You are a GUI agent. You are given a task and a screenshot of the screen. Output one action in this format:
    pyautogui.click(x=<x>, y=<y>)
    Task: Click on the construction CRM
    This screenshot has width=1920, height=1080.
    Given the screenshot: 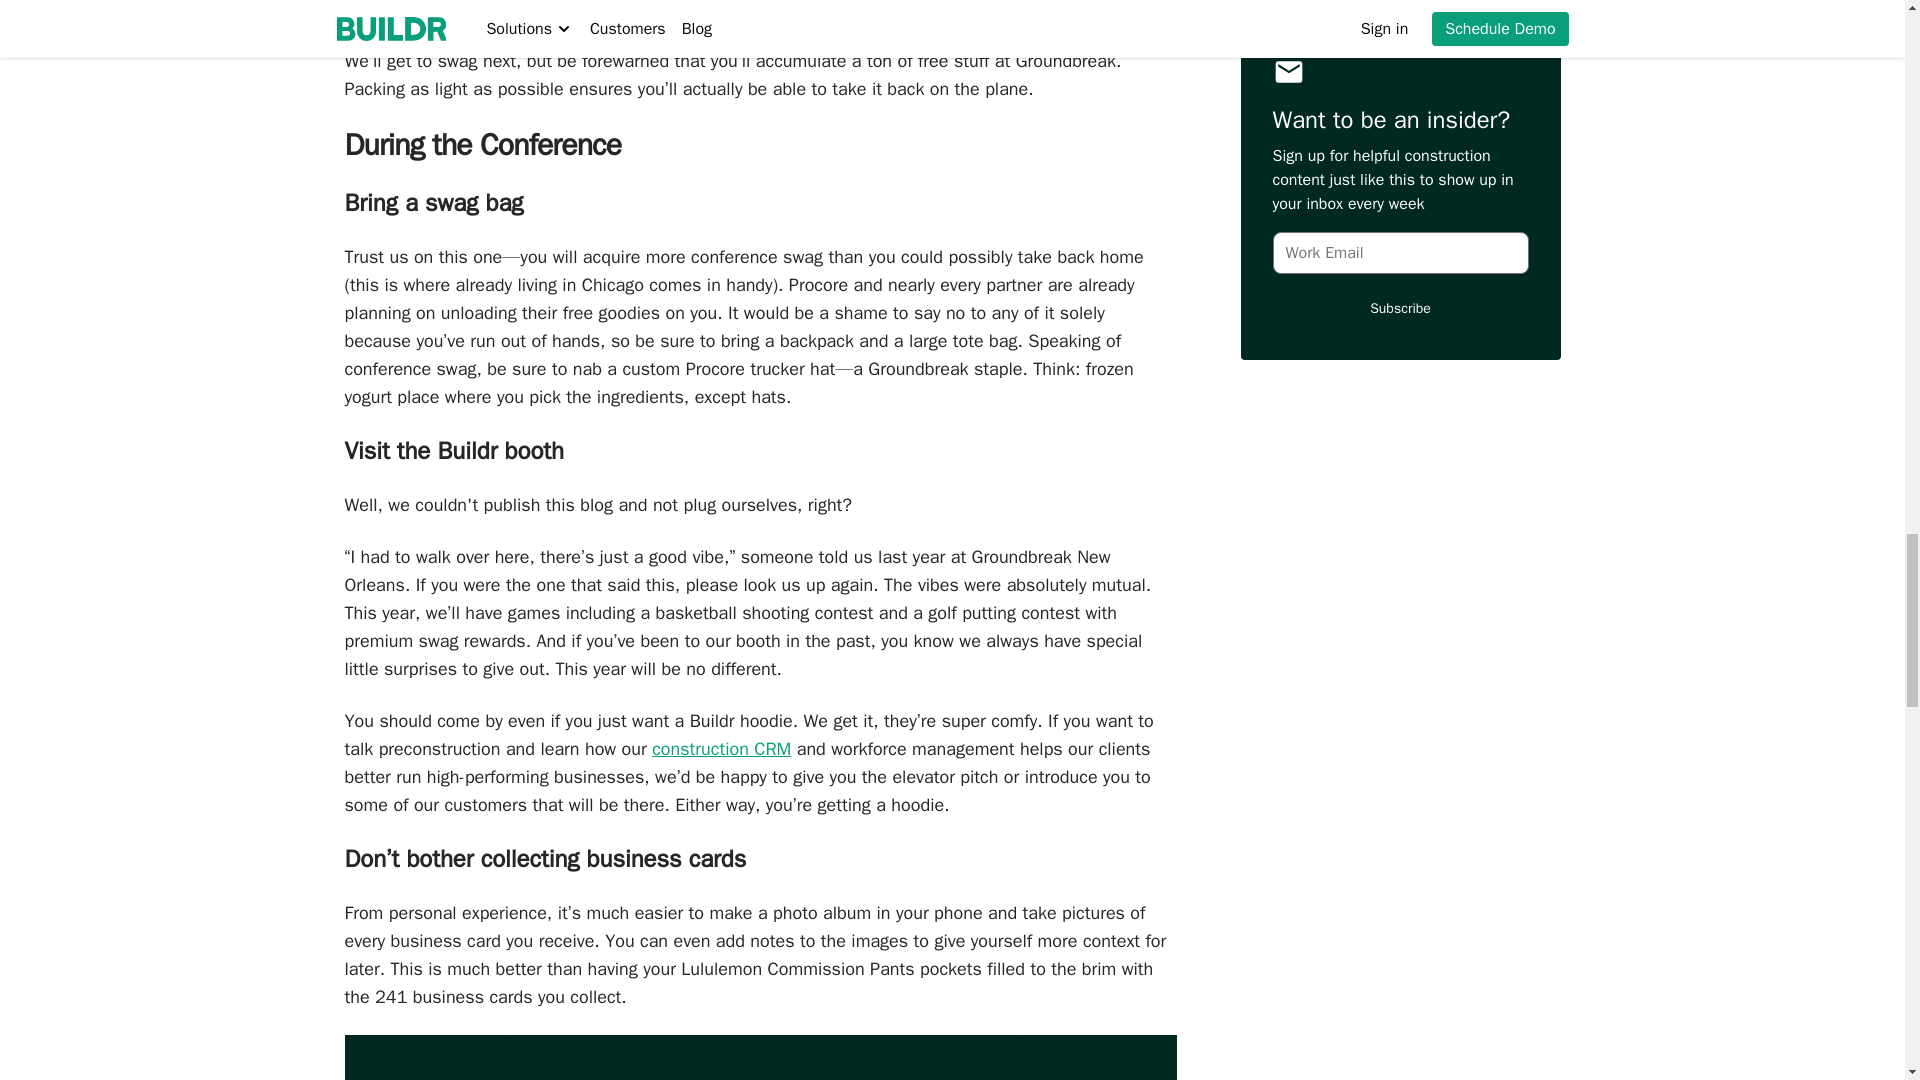 What is the action you would take?
    pyautogui.click(x=722, y=748)
    